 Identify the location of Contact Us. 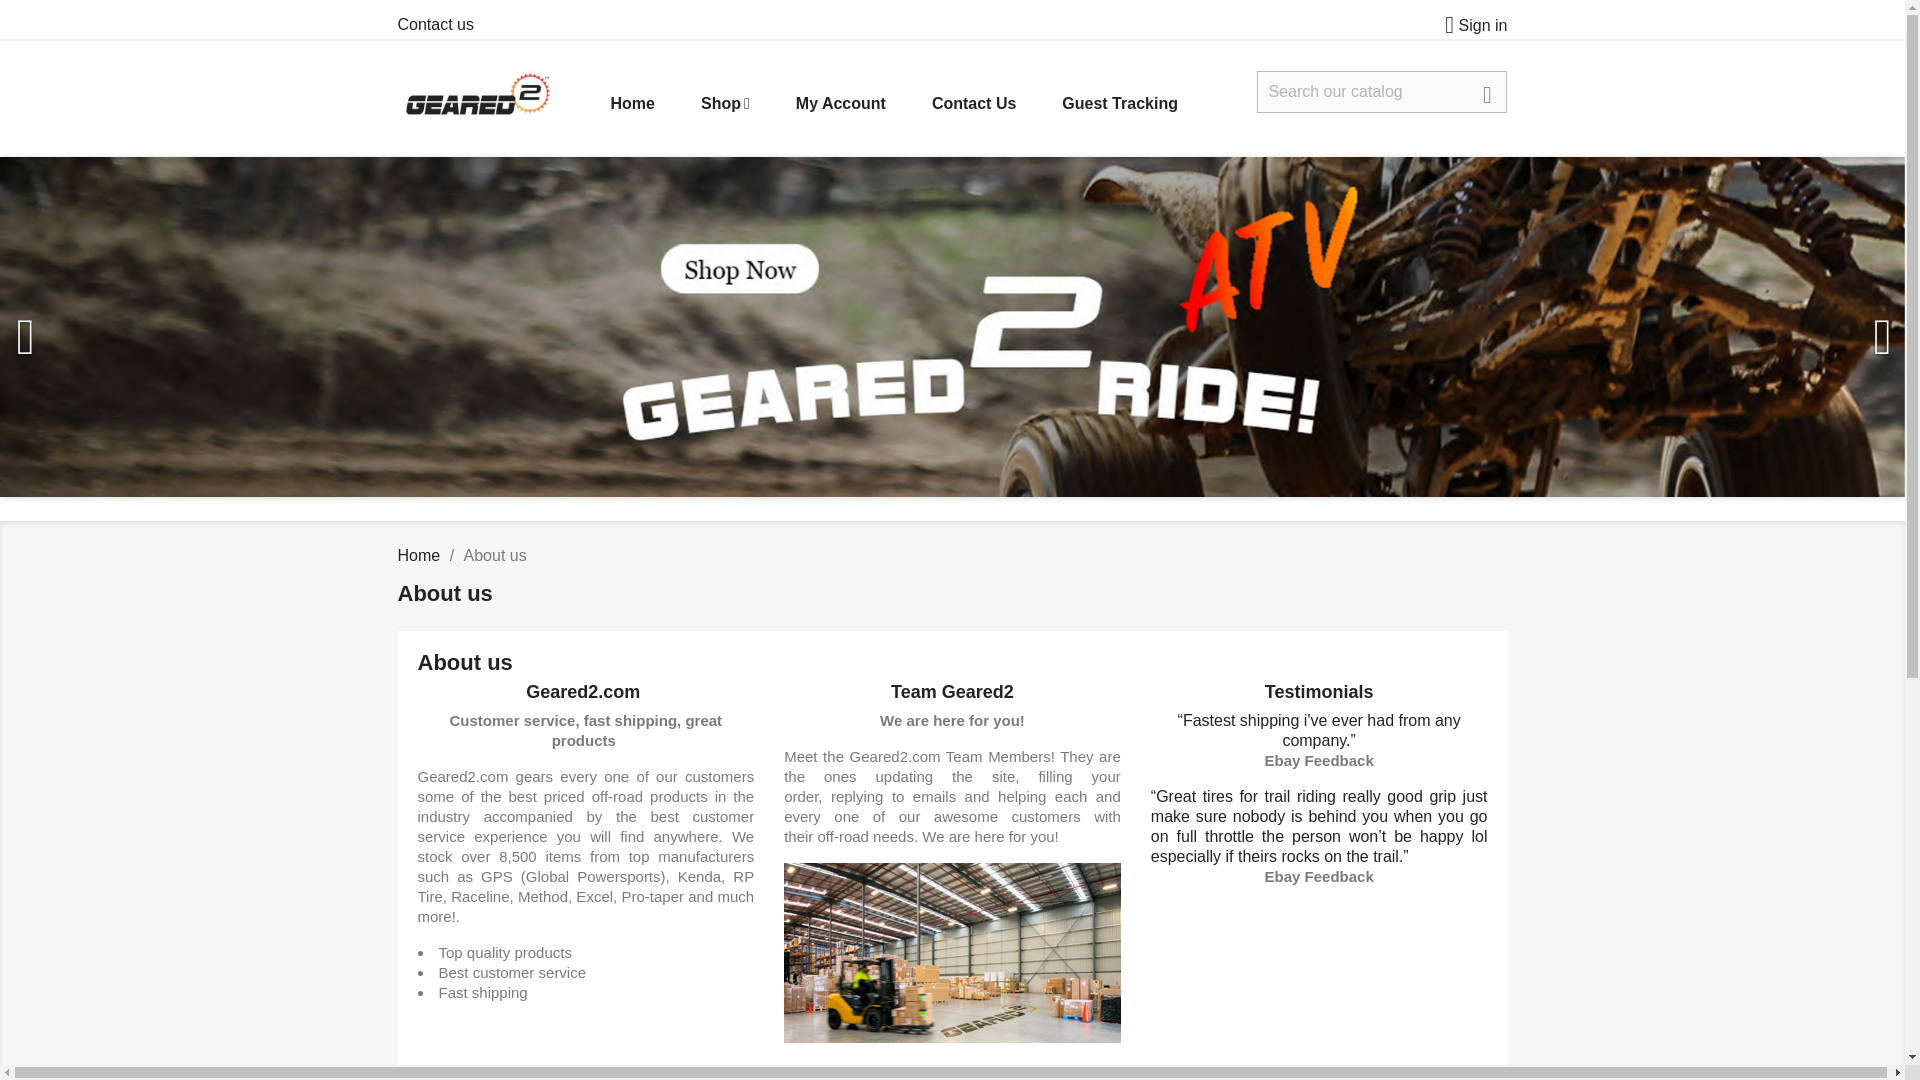
(974, 104).